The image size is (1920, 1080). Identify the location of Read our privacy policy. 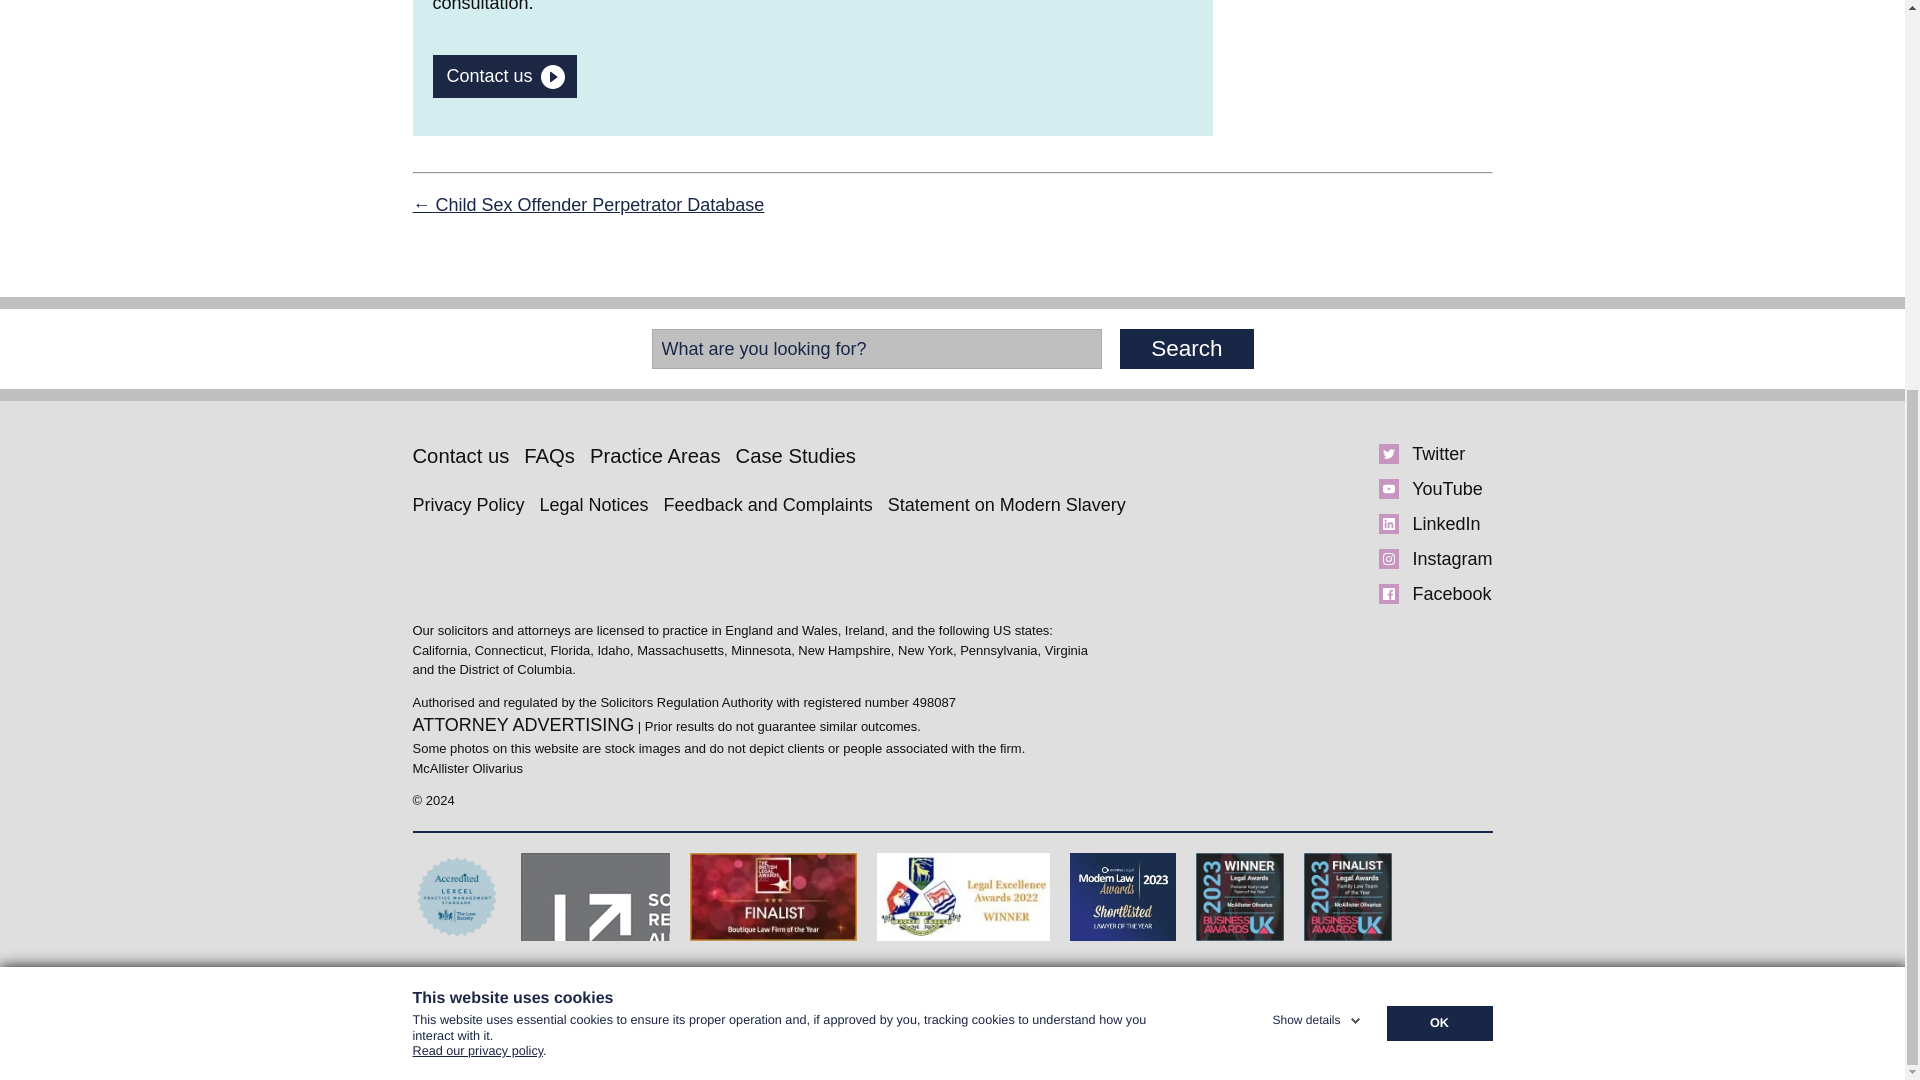
(478, 460).